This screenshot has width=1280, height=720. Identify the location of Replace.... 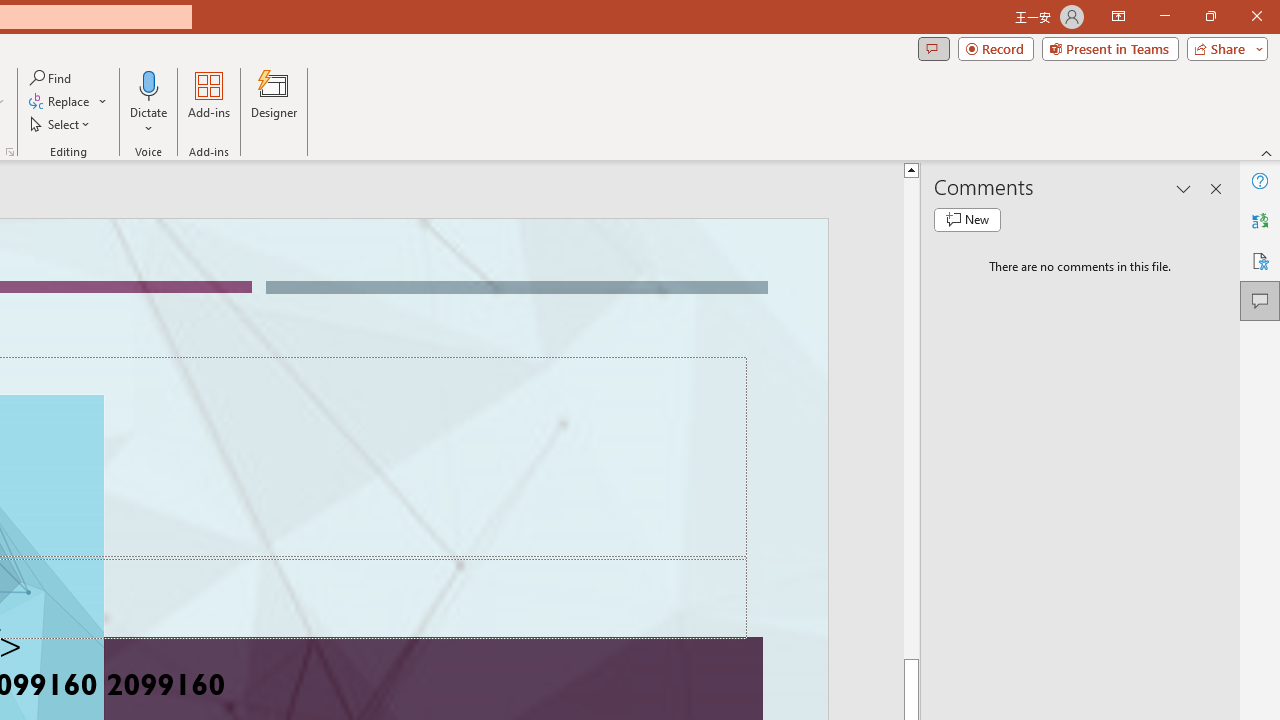
(60, 102).